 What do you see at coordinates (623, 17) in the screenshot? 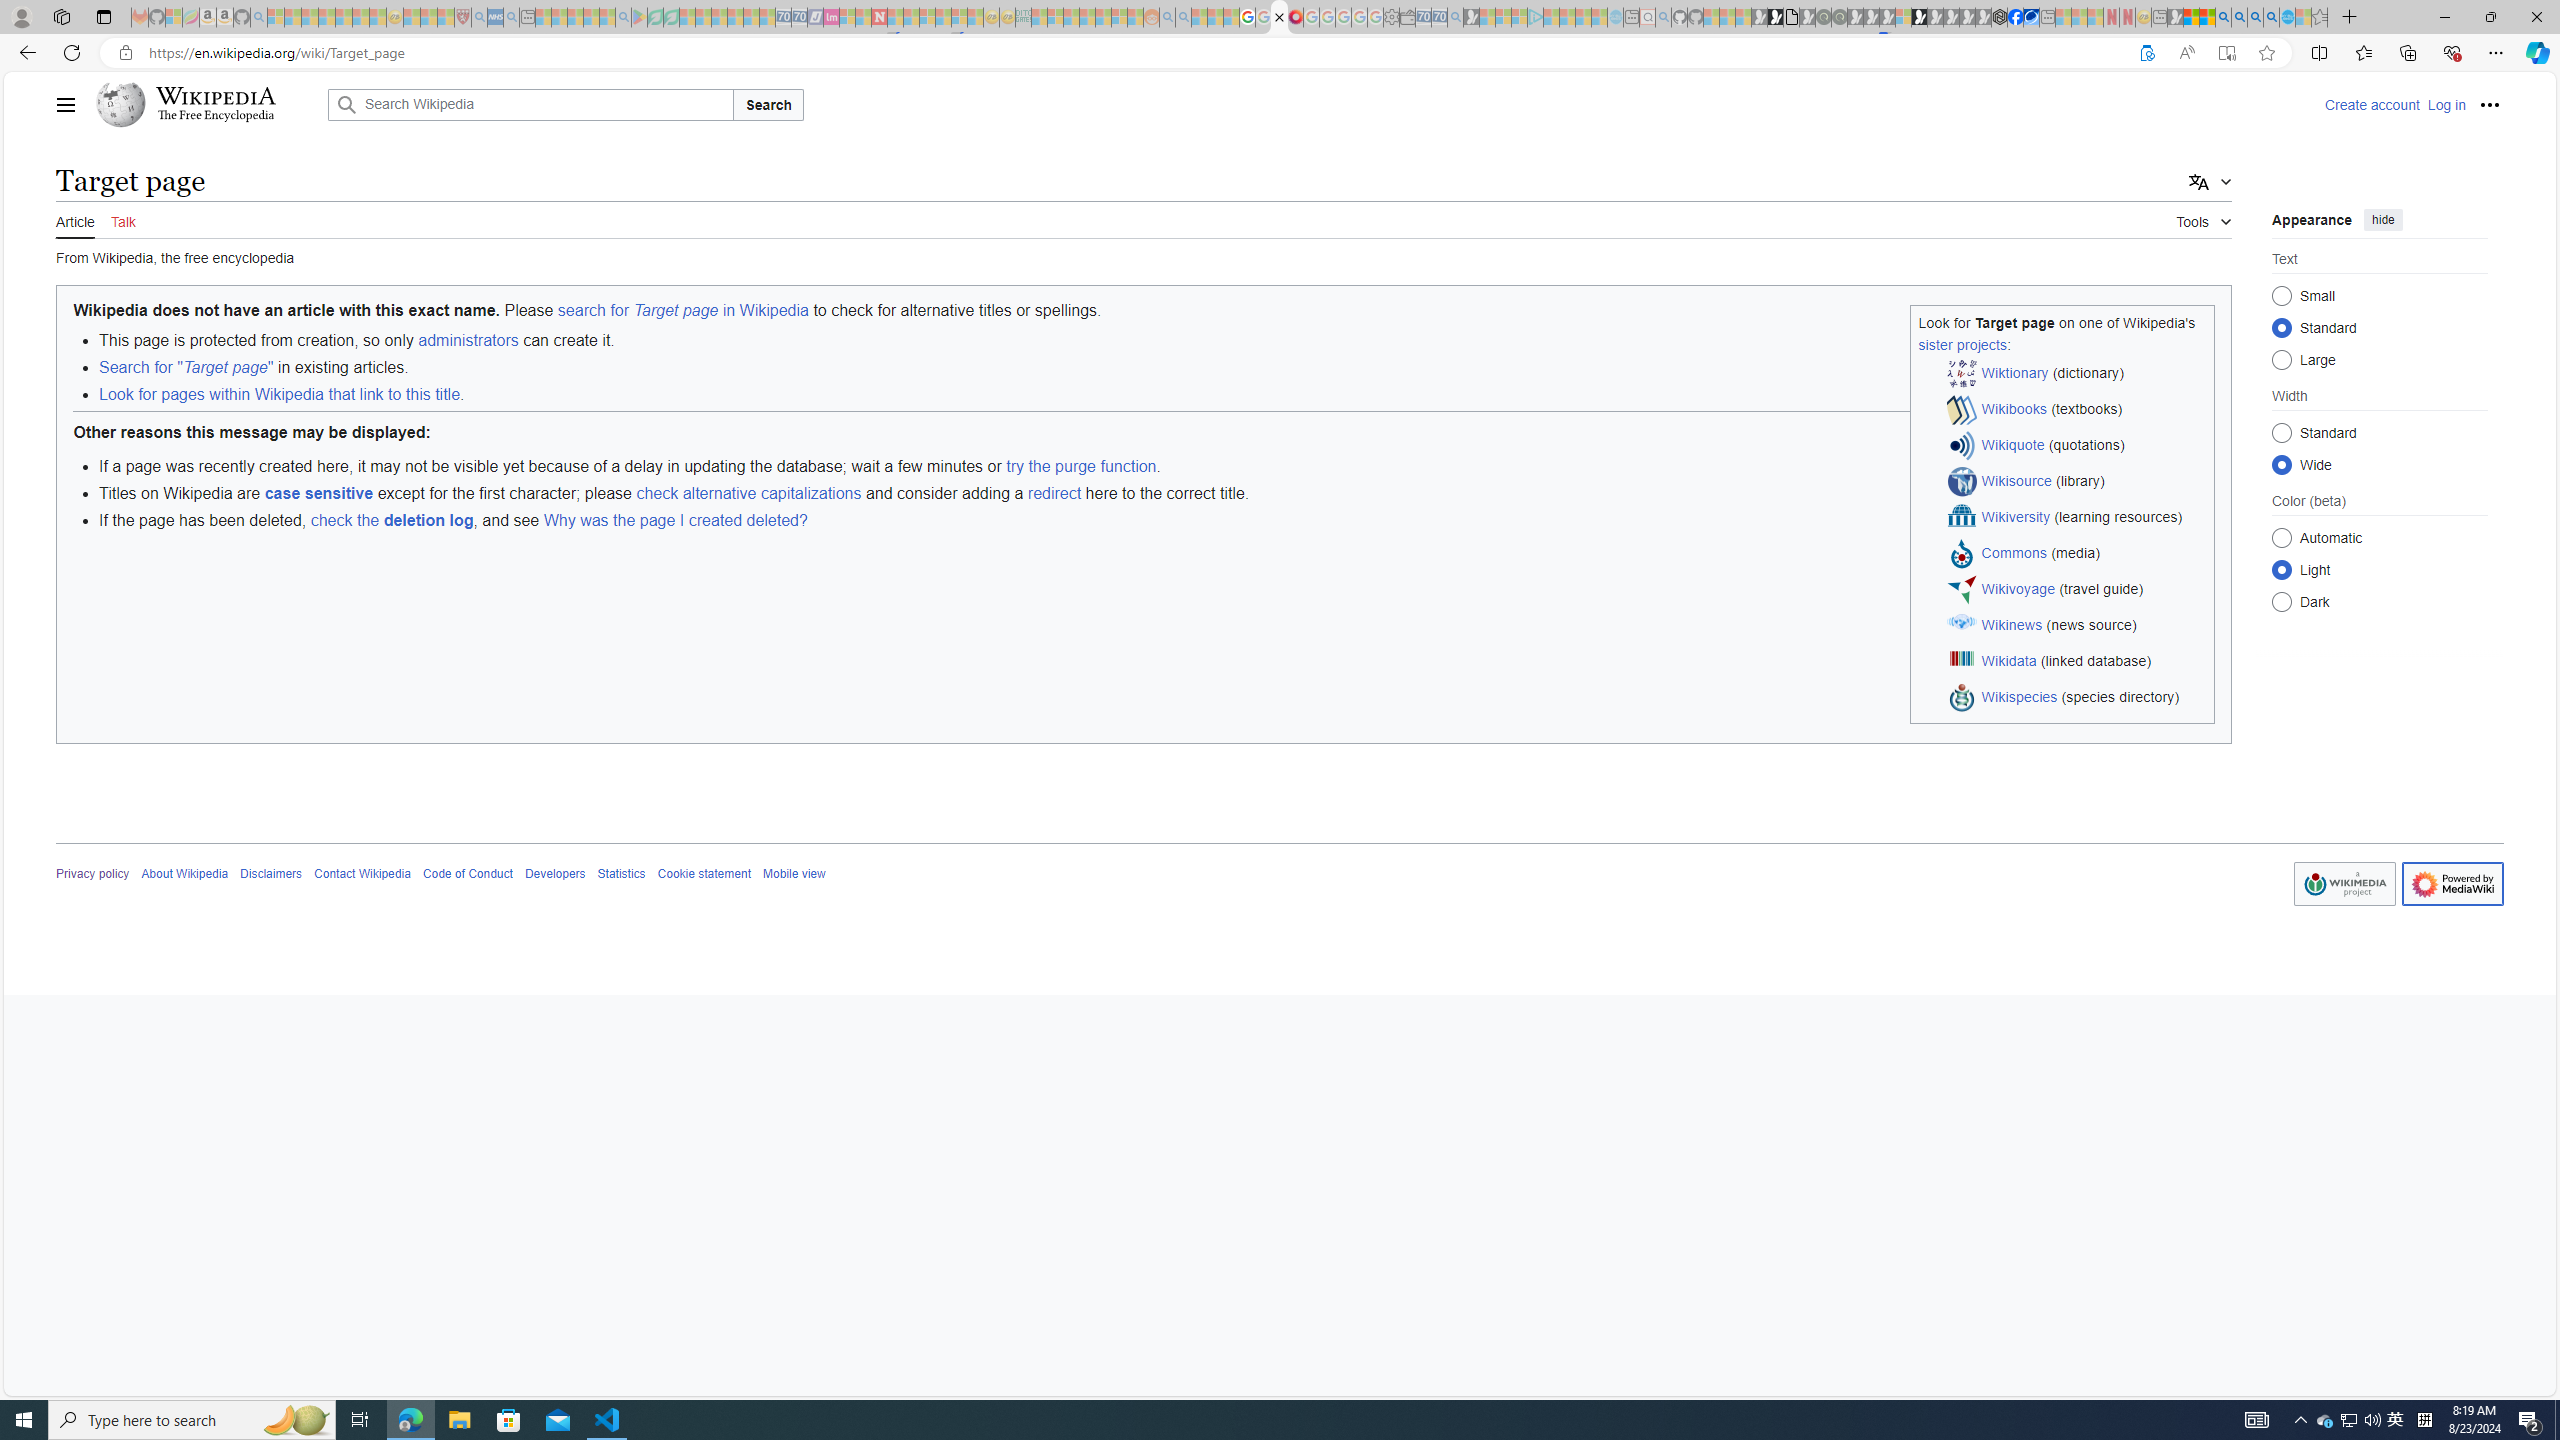
I see `google - Search - Sleeping` at bounding box center [623, 17].